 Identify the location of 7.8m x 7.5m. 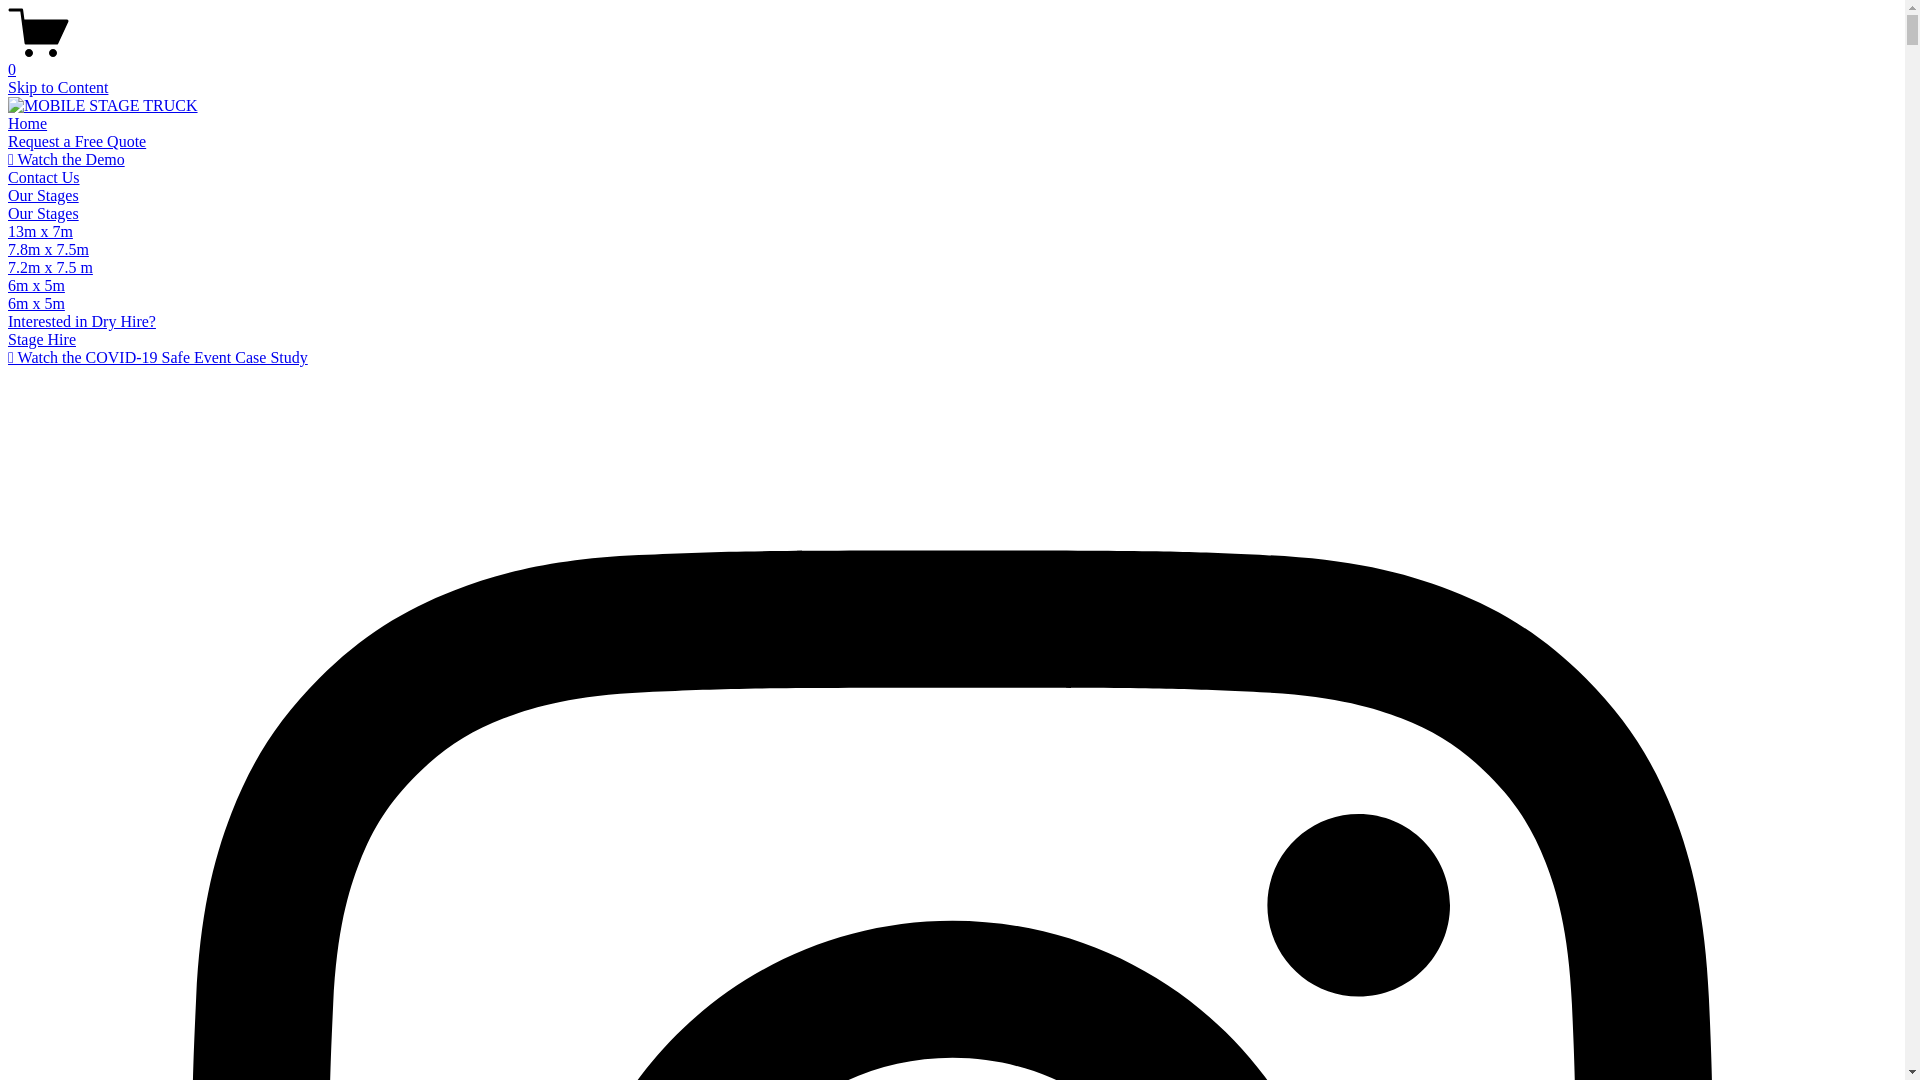
(48, 250).